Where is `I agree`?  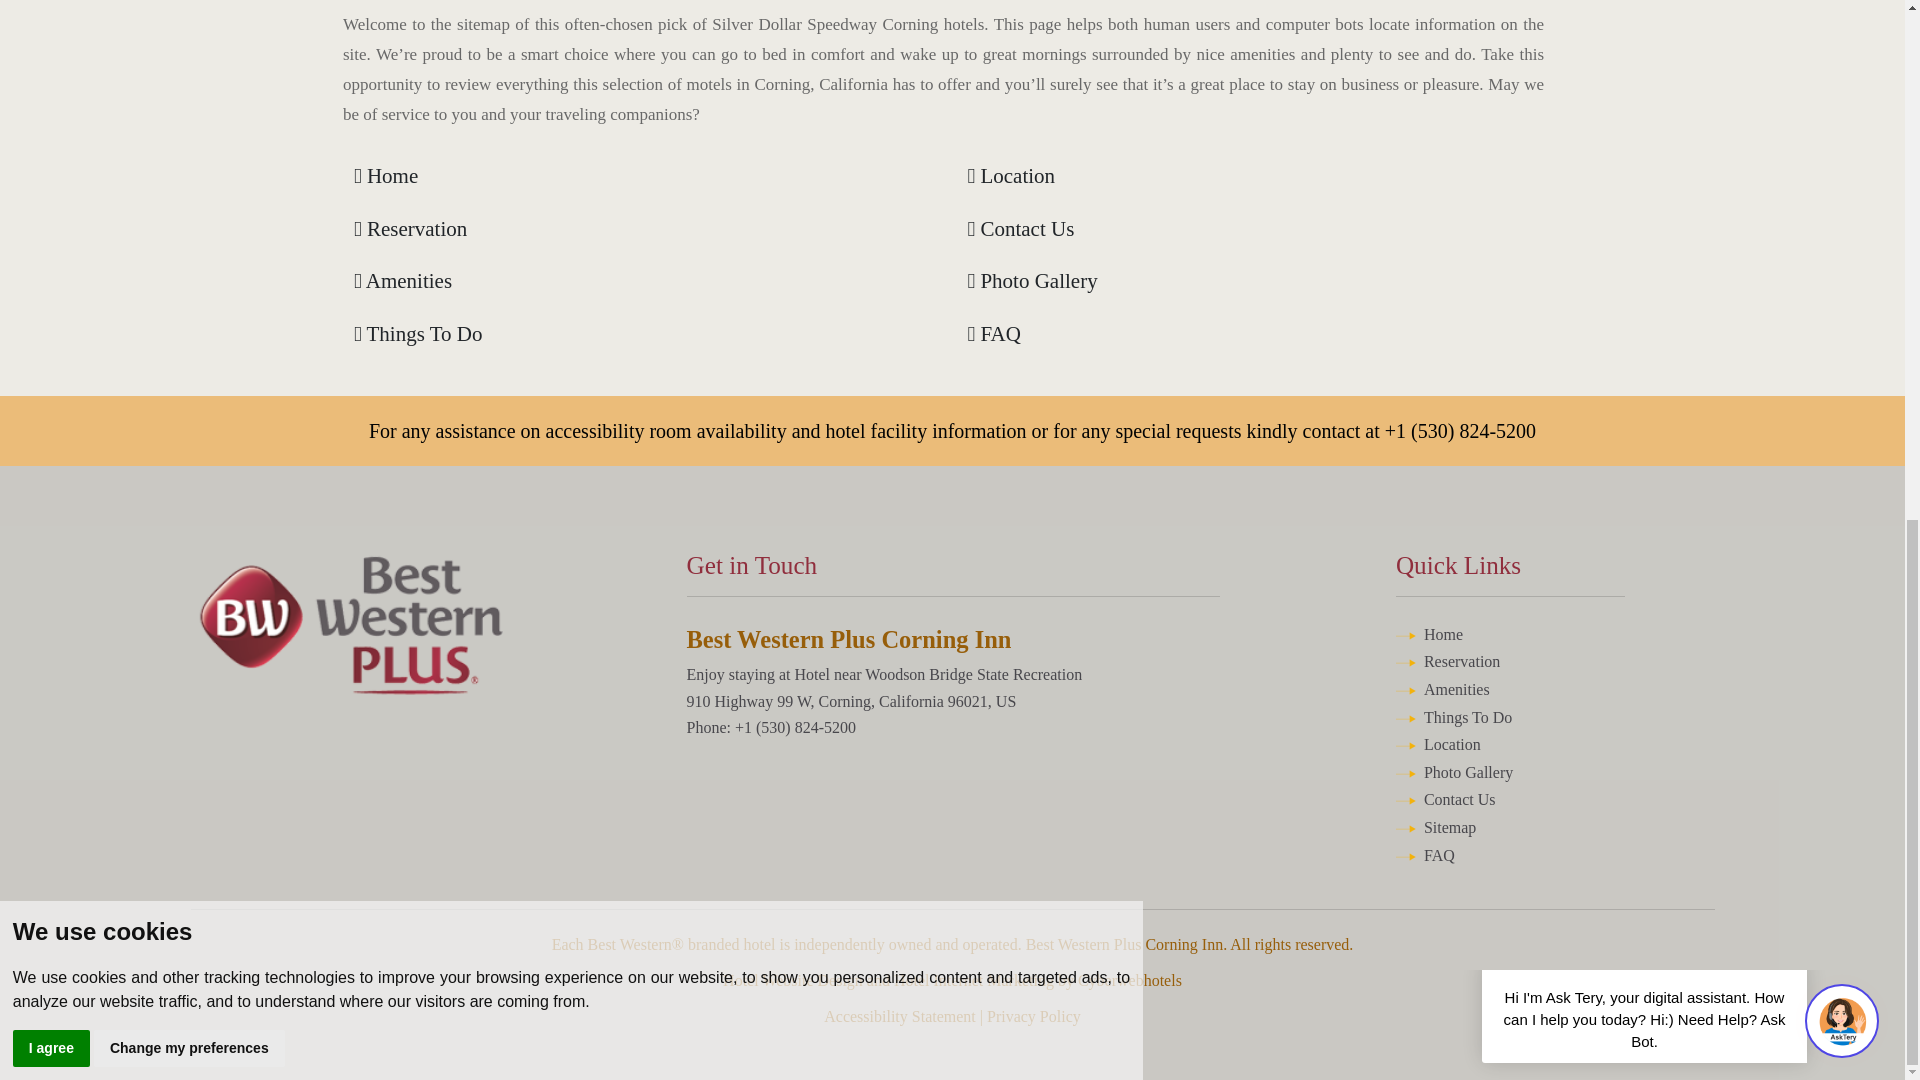
I agree is located at coordinates (52, 50).